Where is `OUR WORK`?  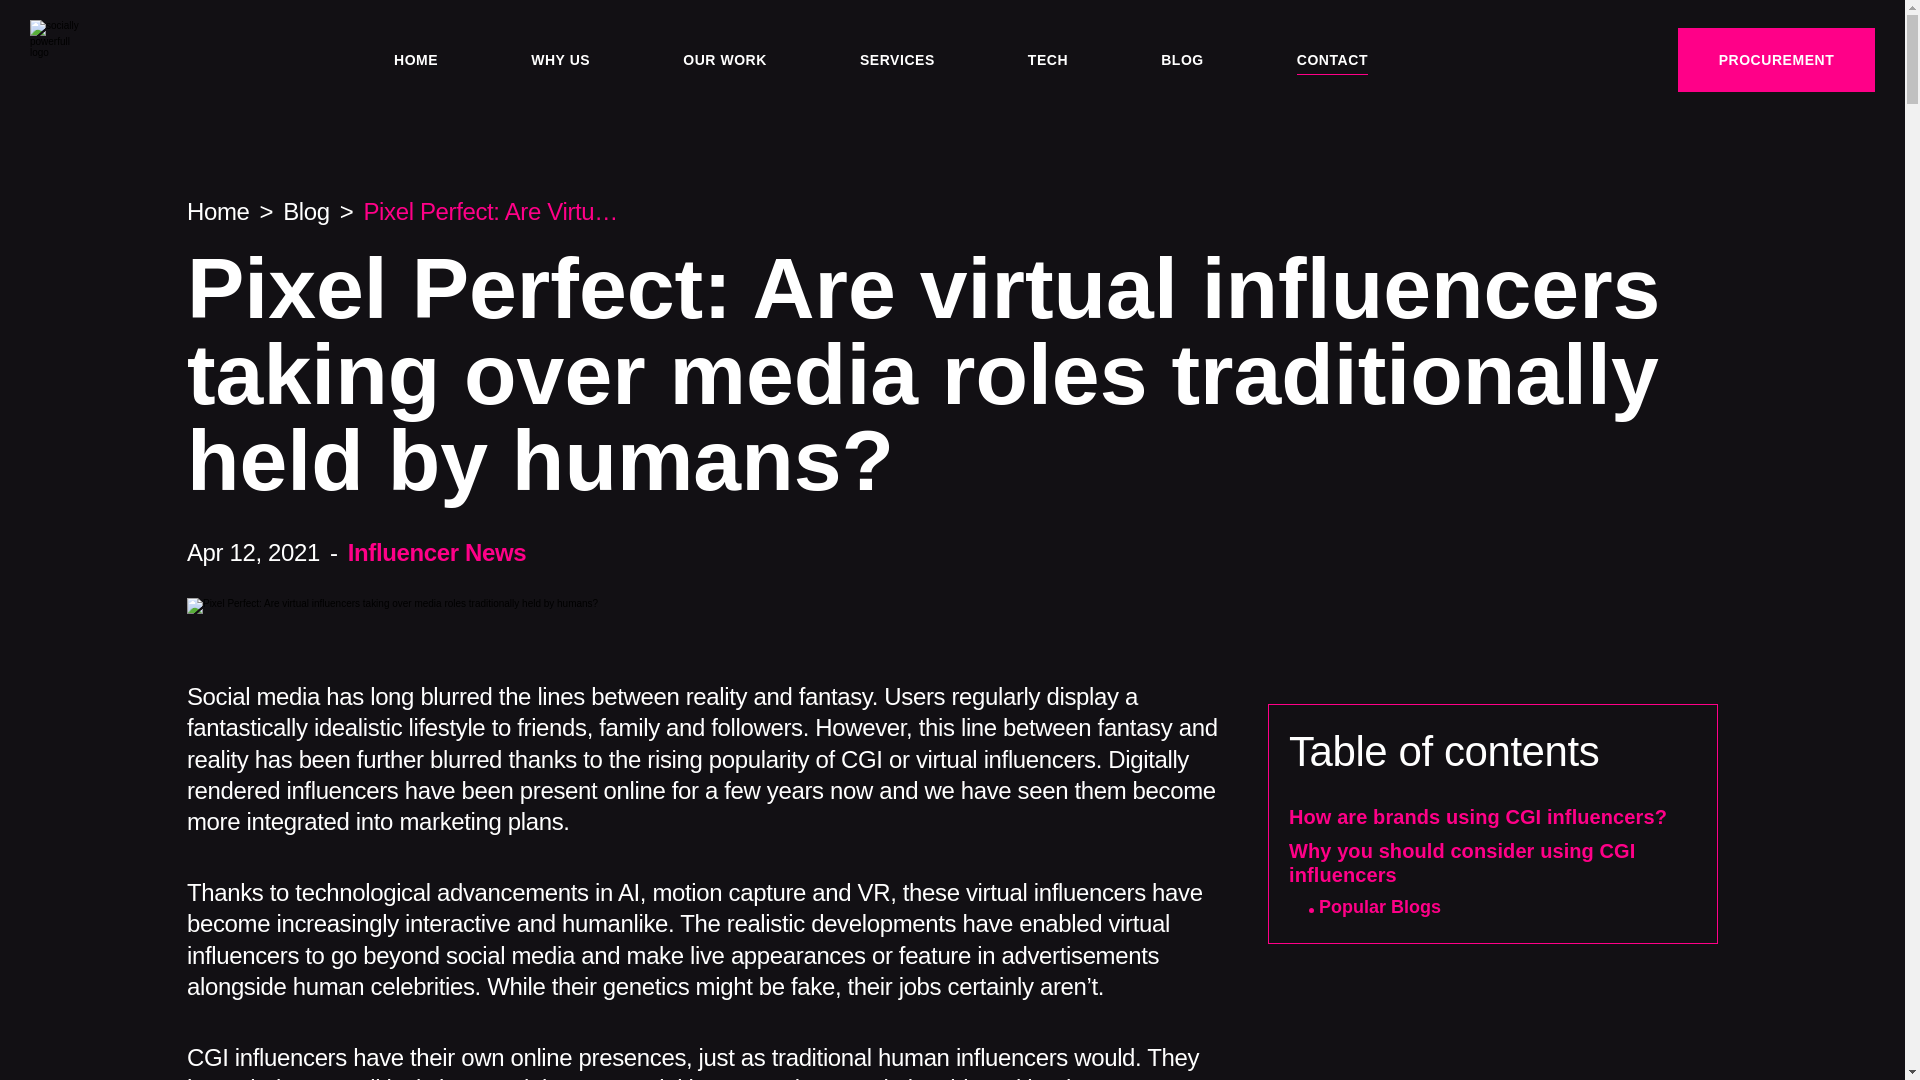 OUR WORK is located at coordinates (724, 59).